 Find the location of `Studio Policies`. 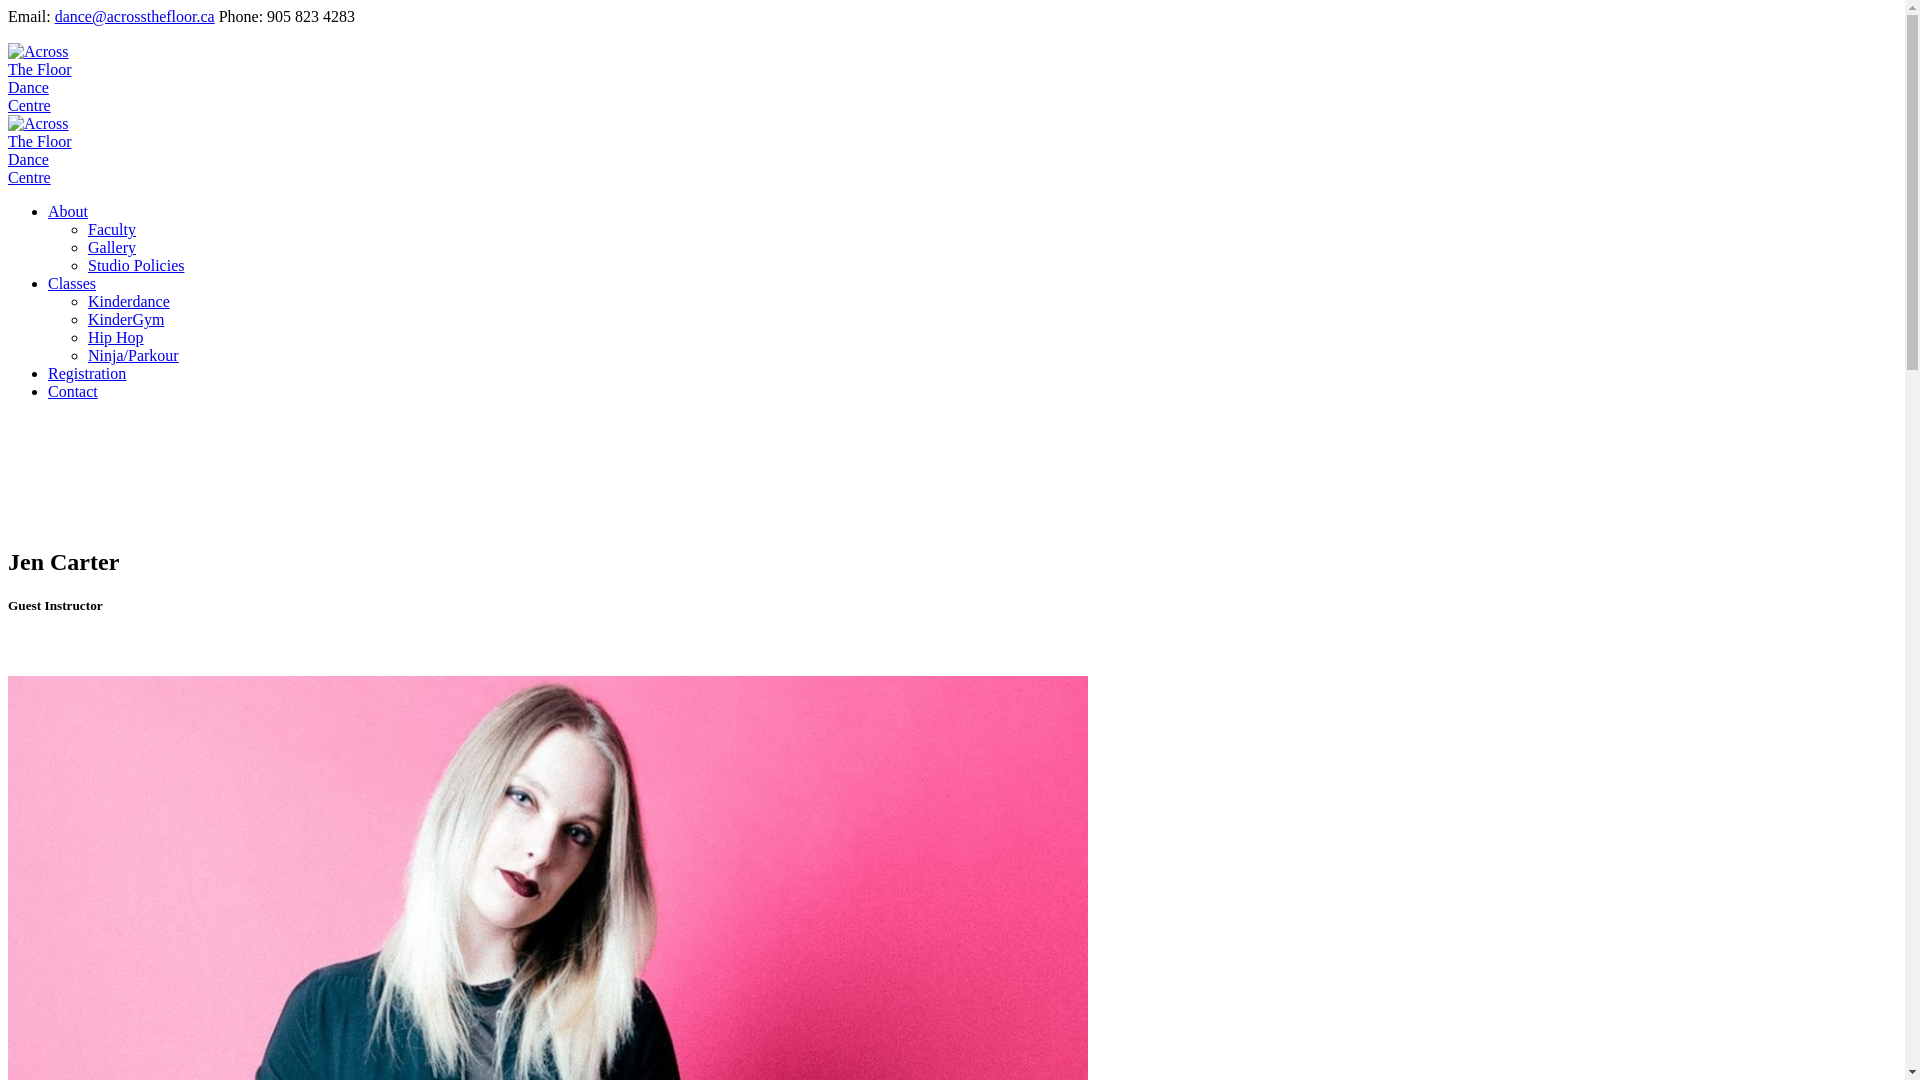

Studio Policies is located at coordinates (136, 266).